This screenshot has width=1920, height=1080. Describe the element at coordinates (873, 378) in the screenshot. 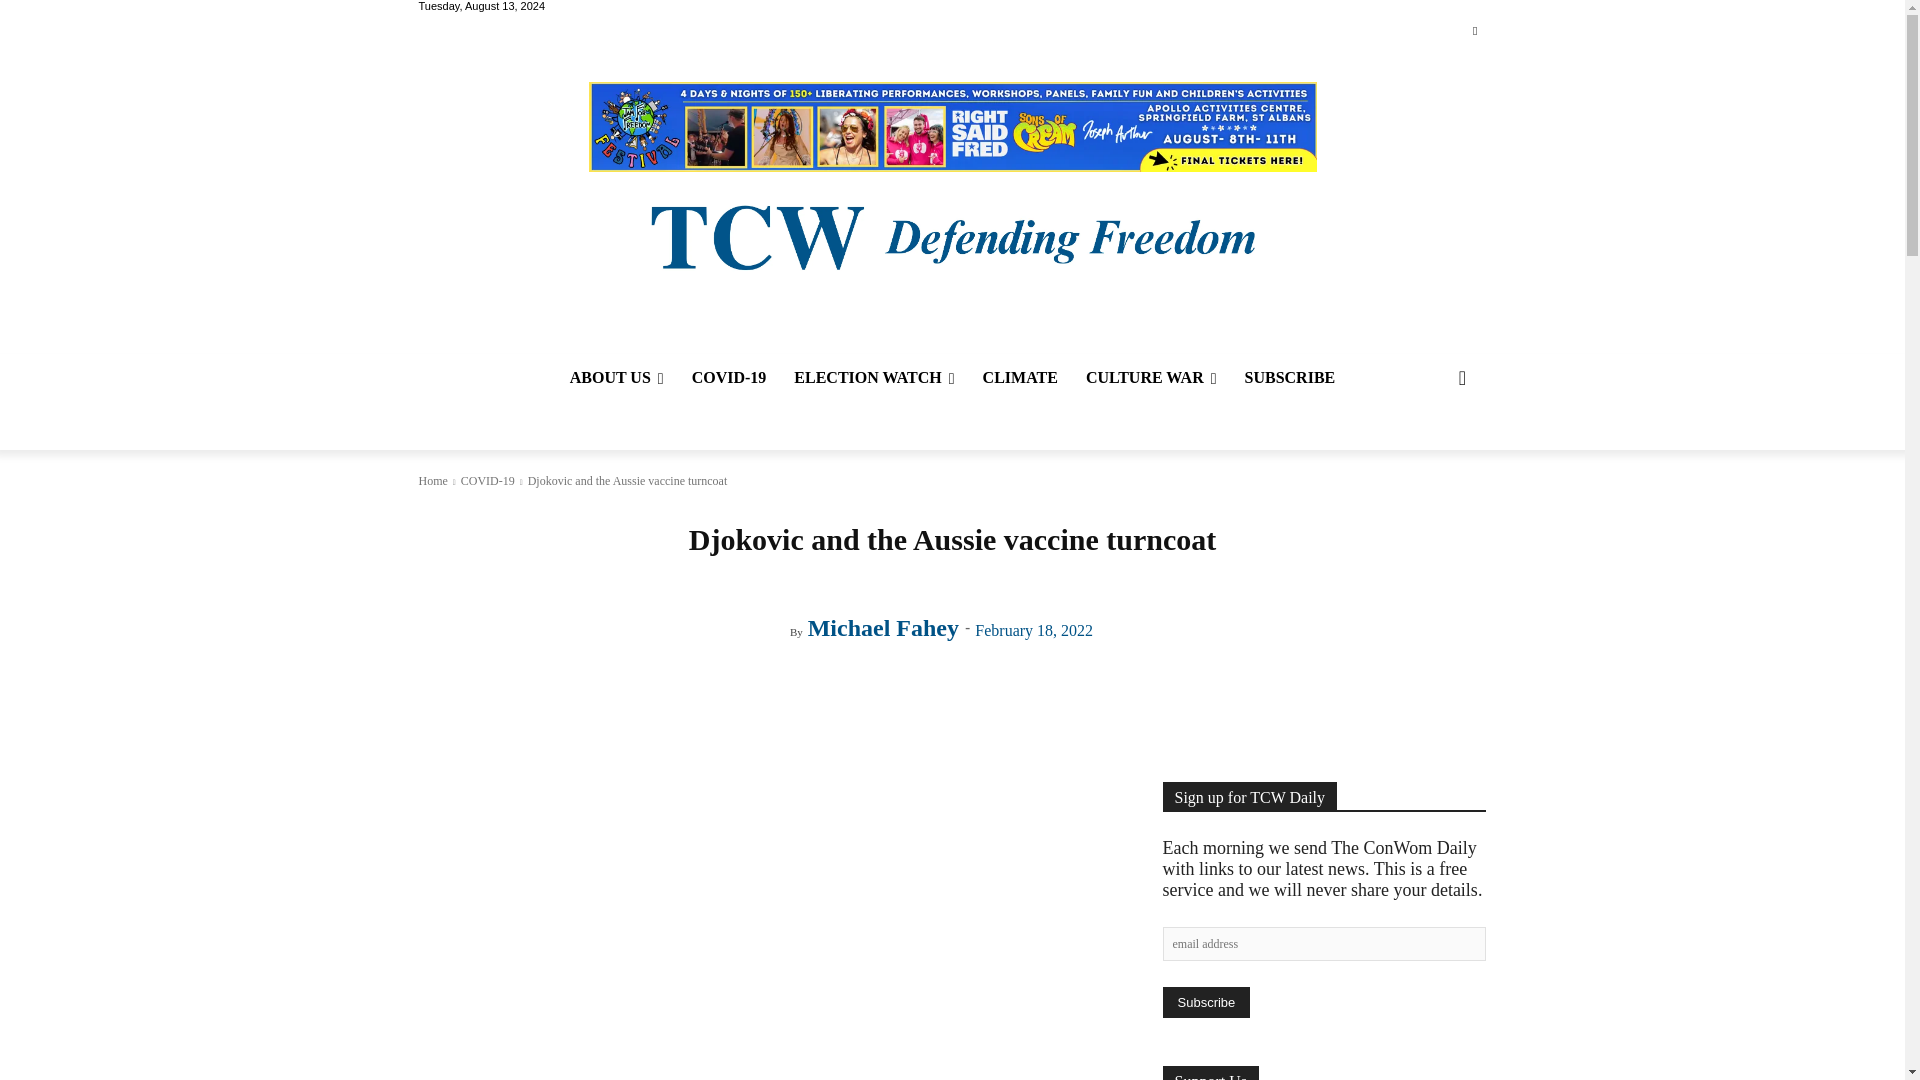

I see `ELECTION WATCH` at that location.